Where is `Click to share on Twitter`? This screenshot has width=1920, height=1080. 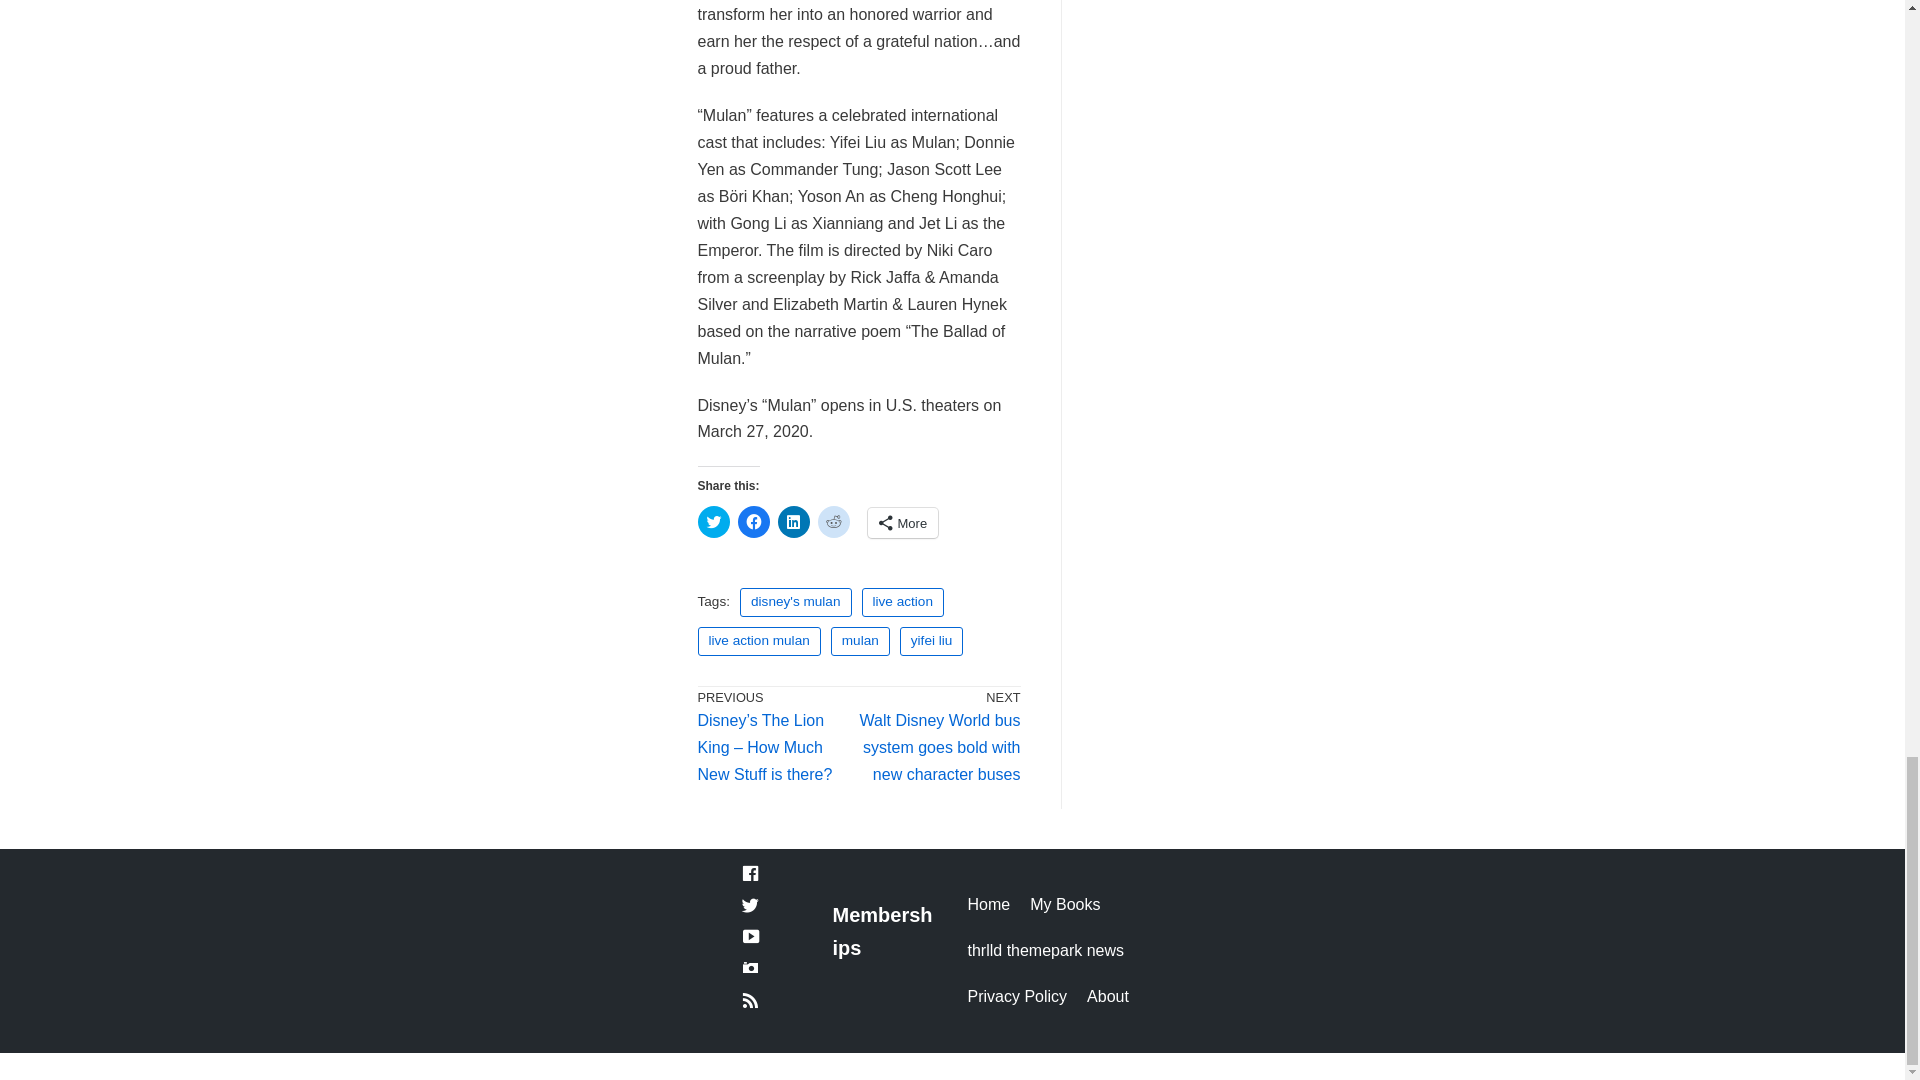 Click to share on Twitter is located at coordinates (714, 522).